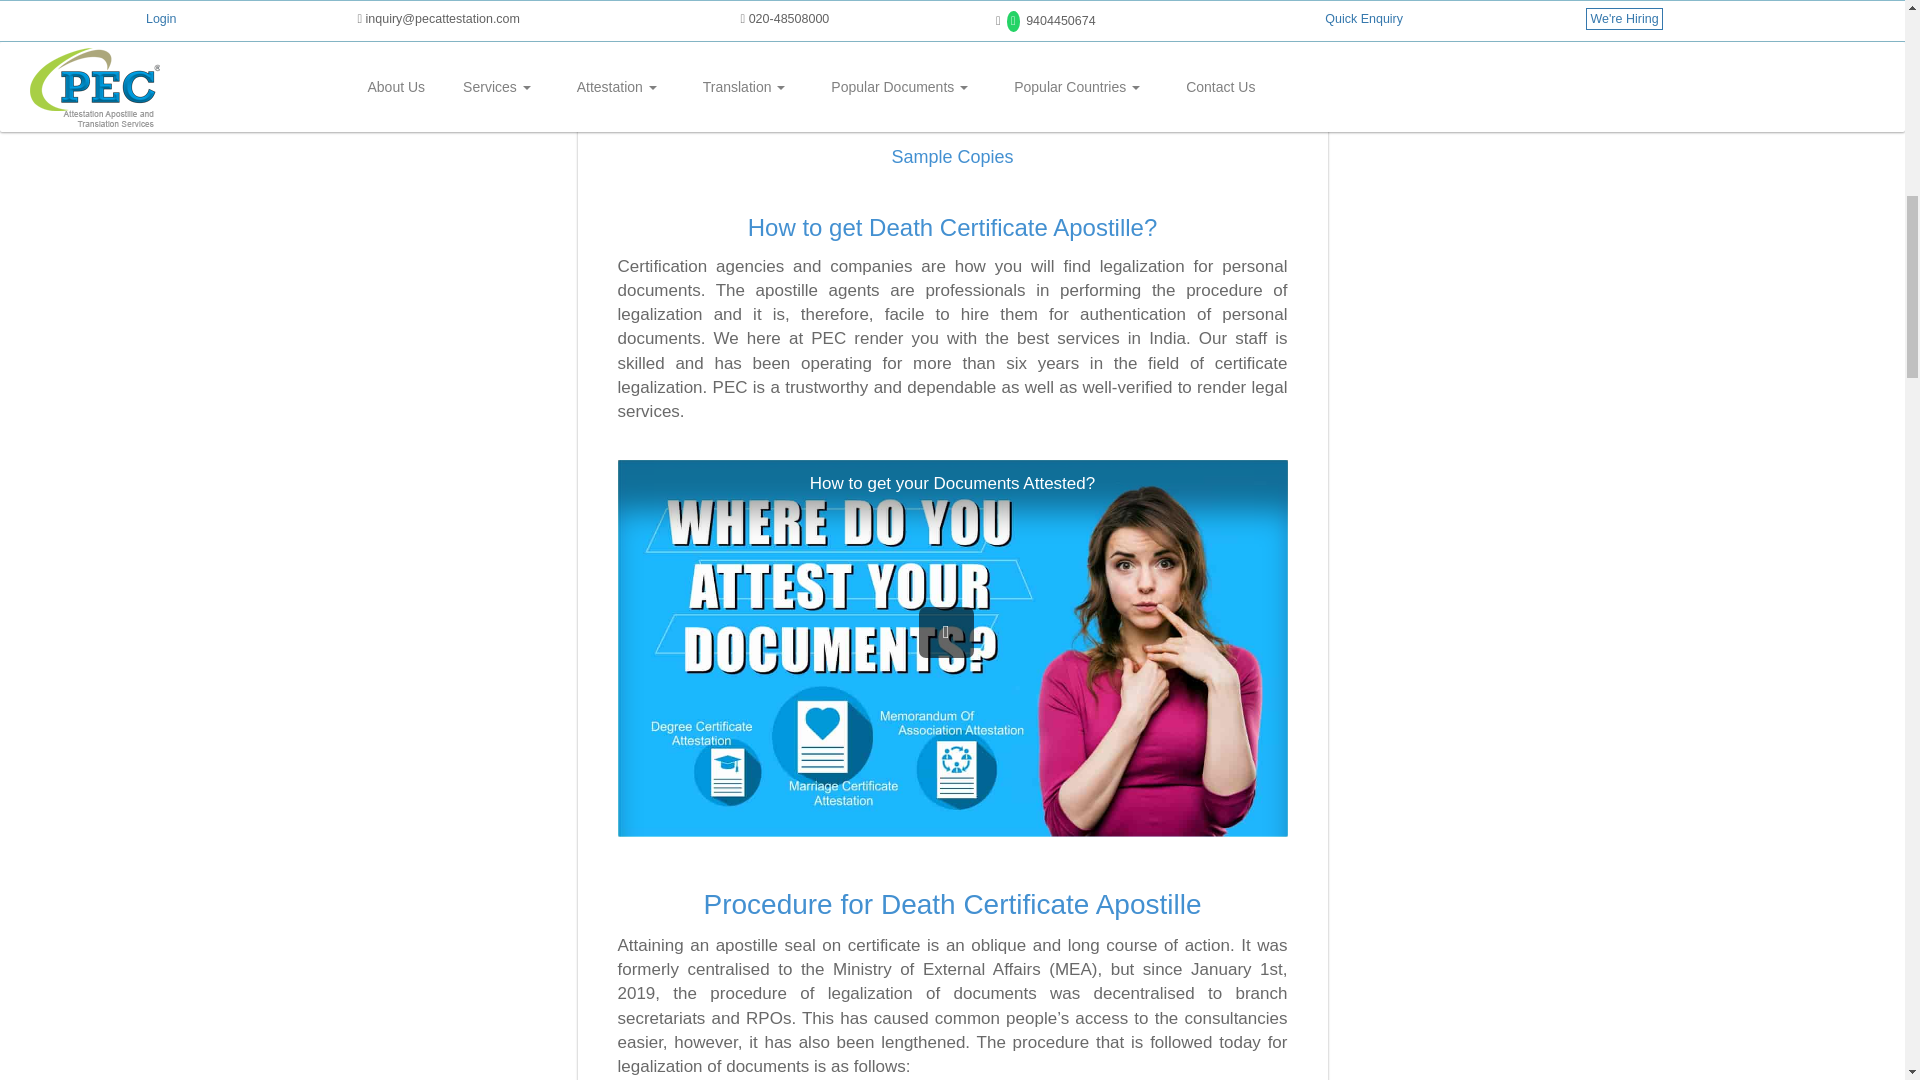 The height and width of the screenshot is (1080, 1920). What do you see at coordinates (932, 58) in the screenshot?
I see `Educational Degree Certificate Apostille` at bounding box center [932, 58].